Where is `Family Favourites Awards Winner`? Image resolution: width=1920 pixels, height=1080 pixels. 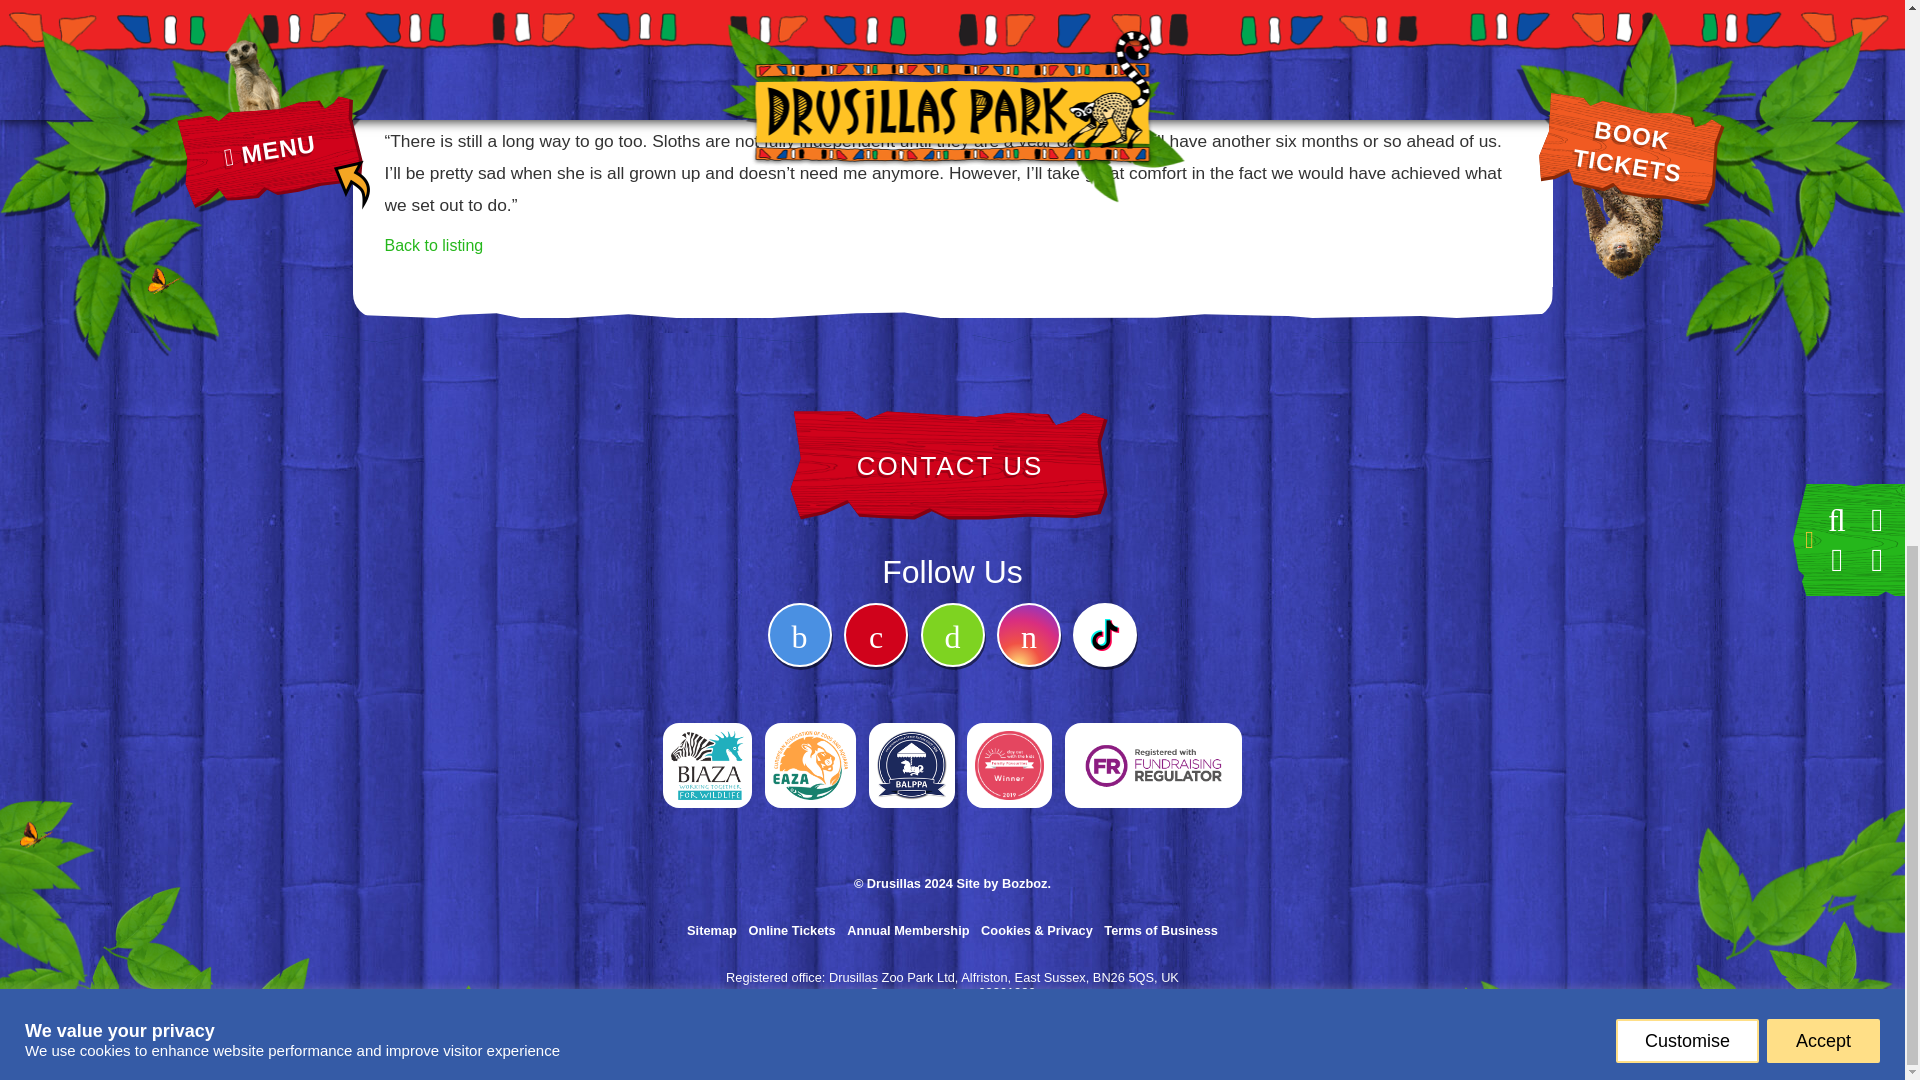 Family Favourites Awards Winner is located at coordinates (1010, 740).